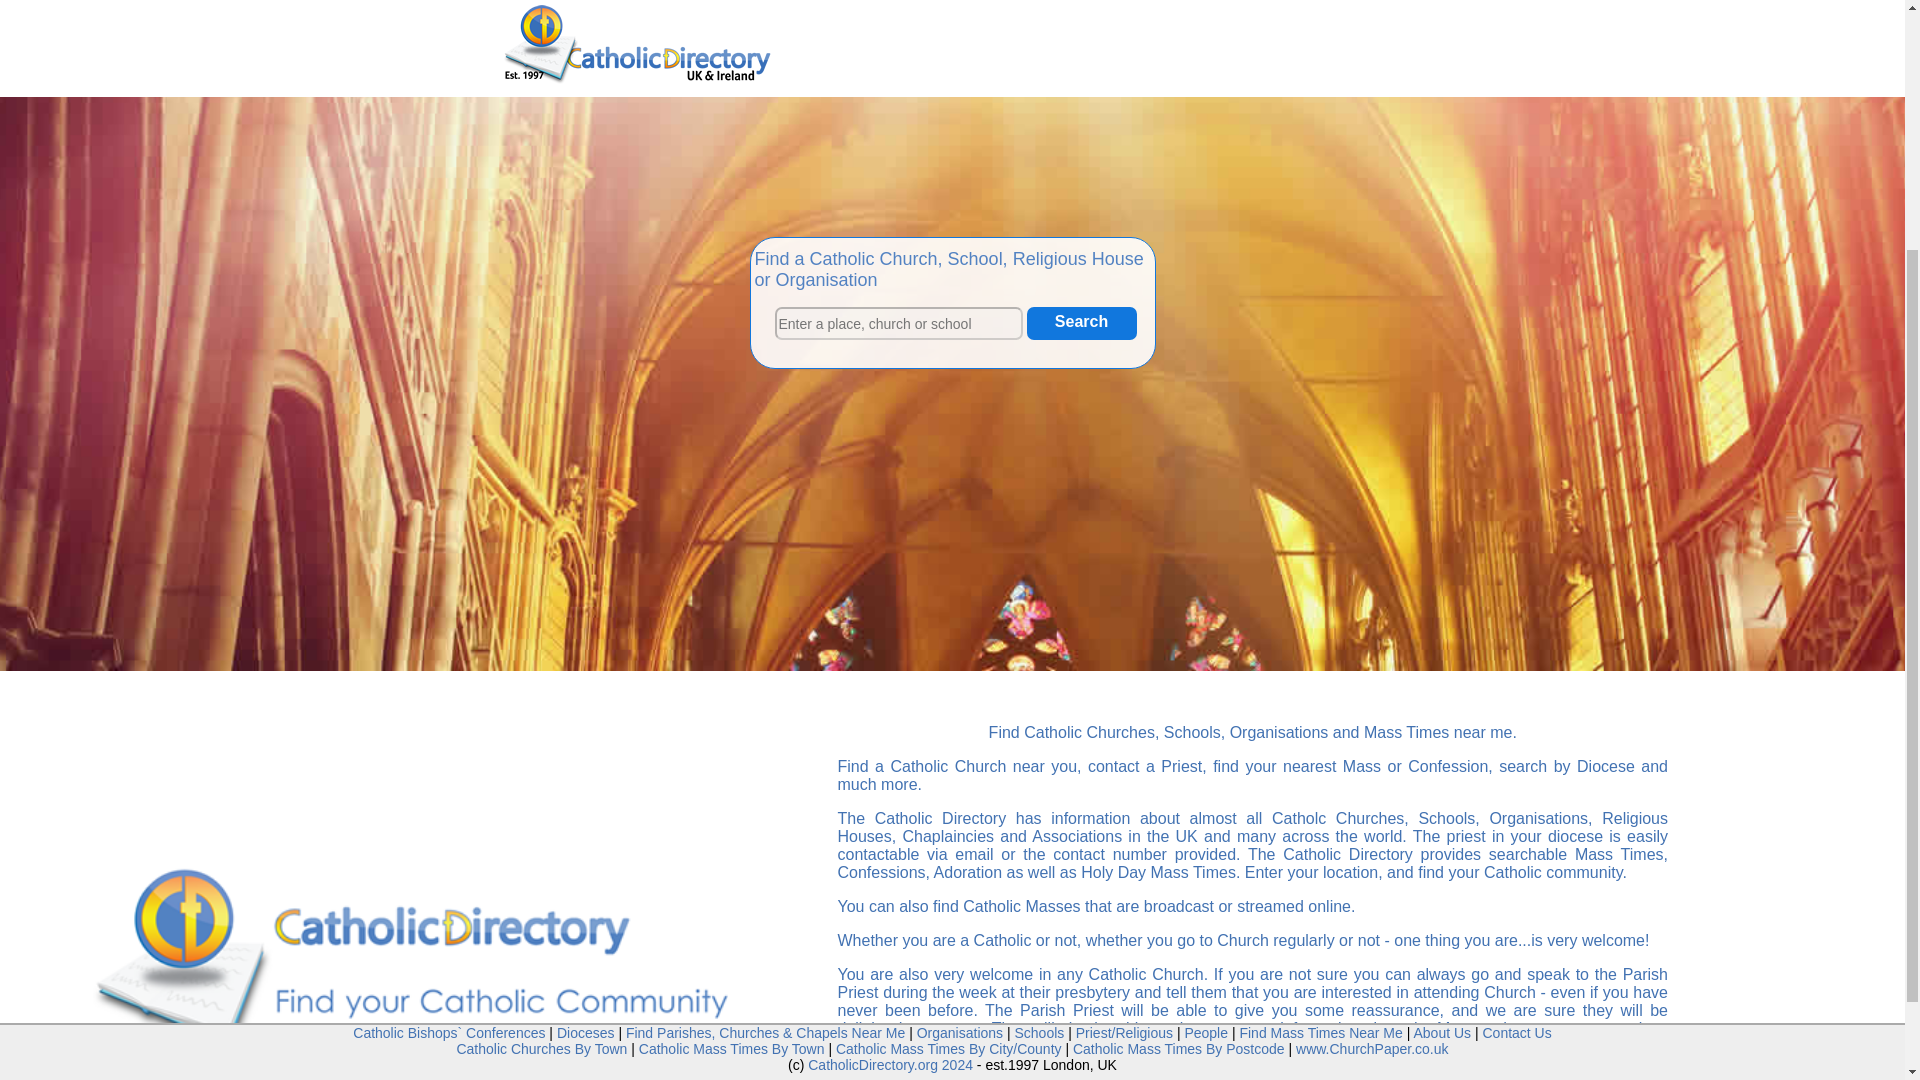  I want to click on Find Catholic Dioceses, so click(585, 696).